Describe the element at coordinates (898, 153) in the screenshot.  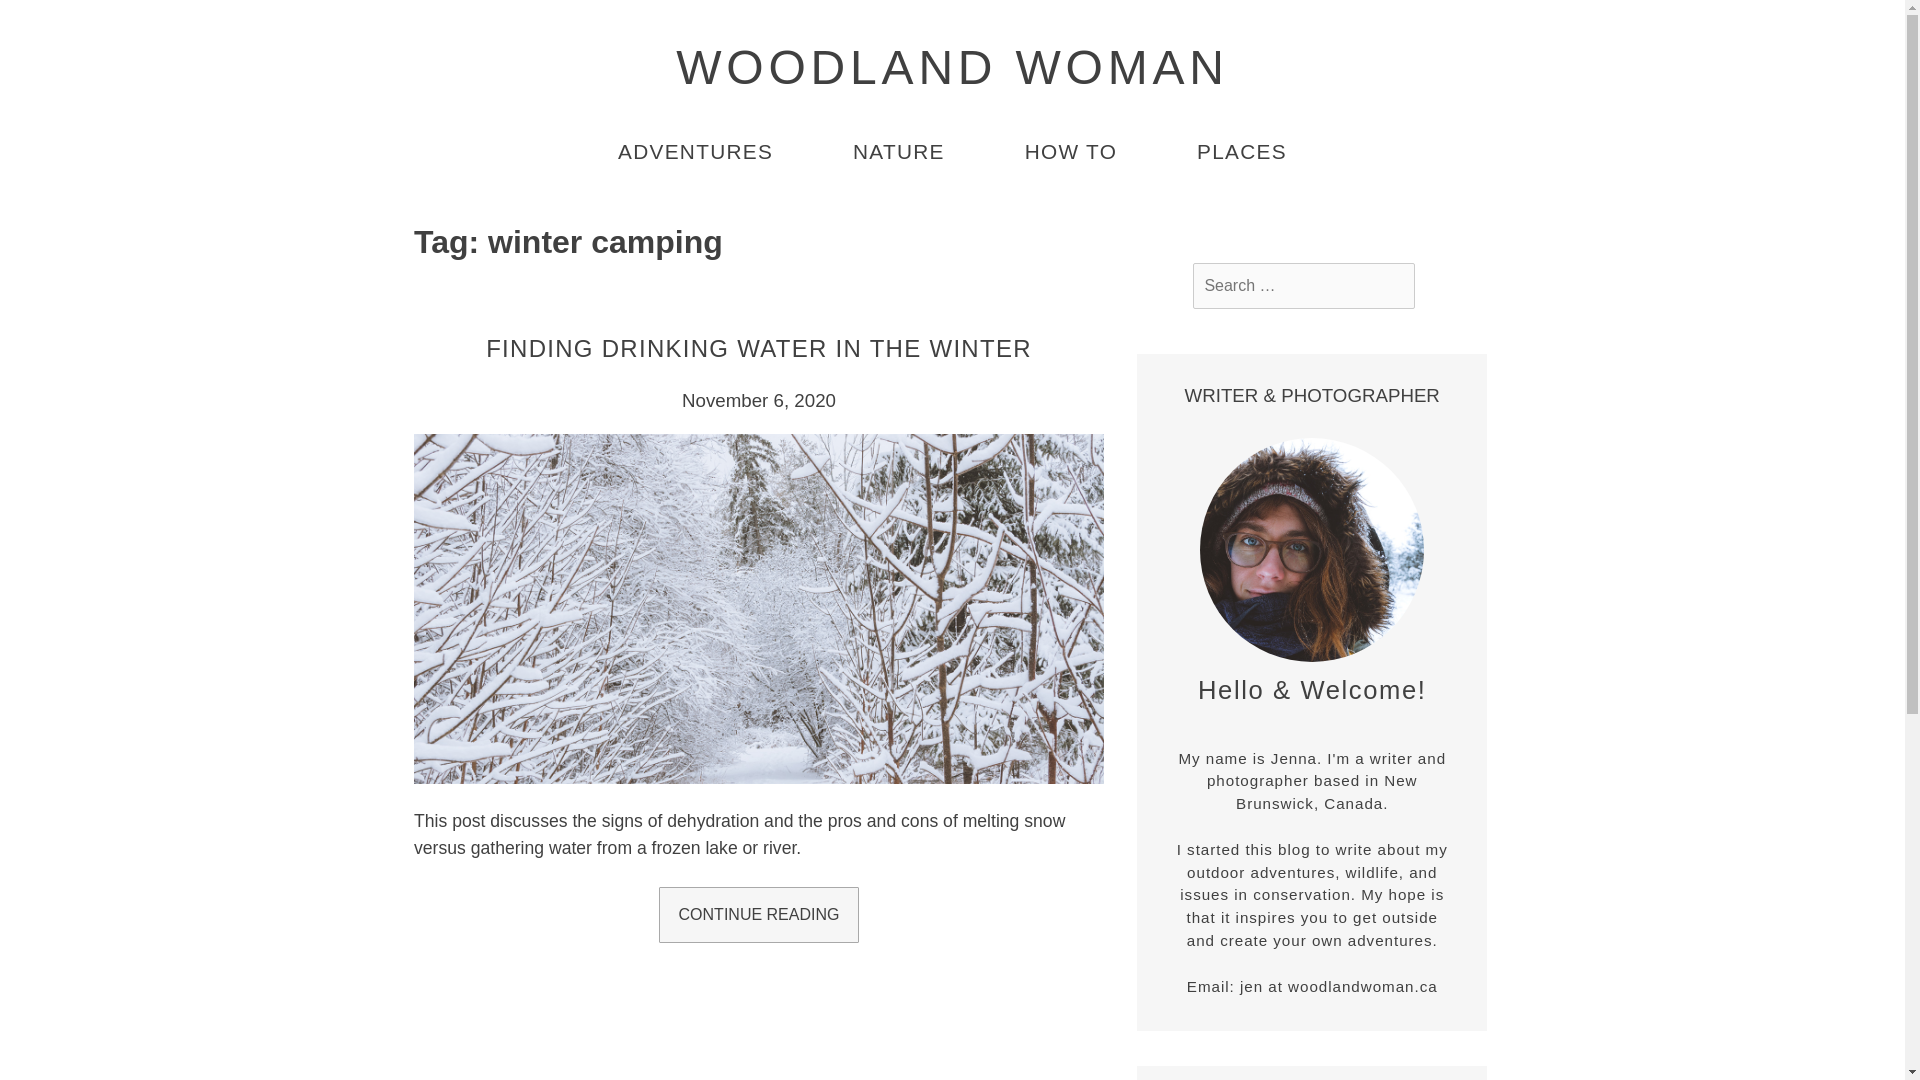
I see `NATURE` at that location.